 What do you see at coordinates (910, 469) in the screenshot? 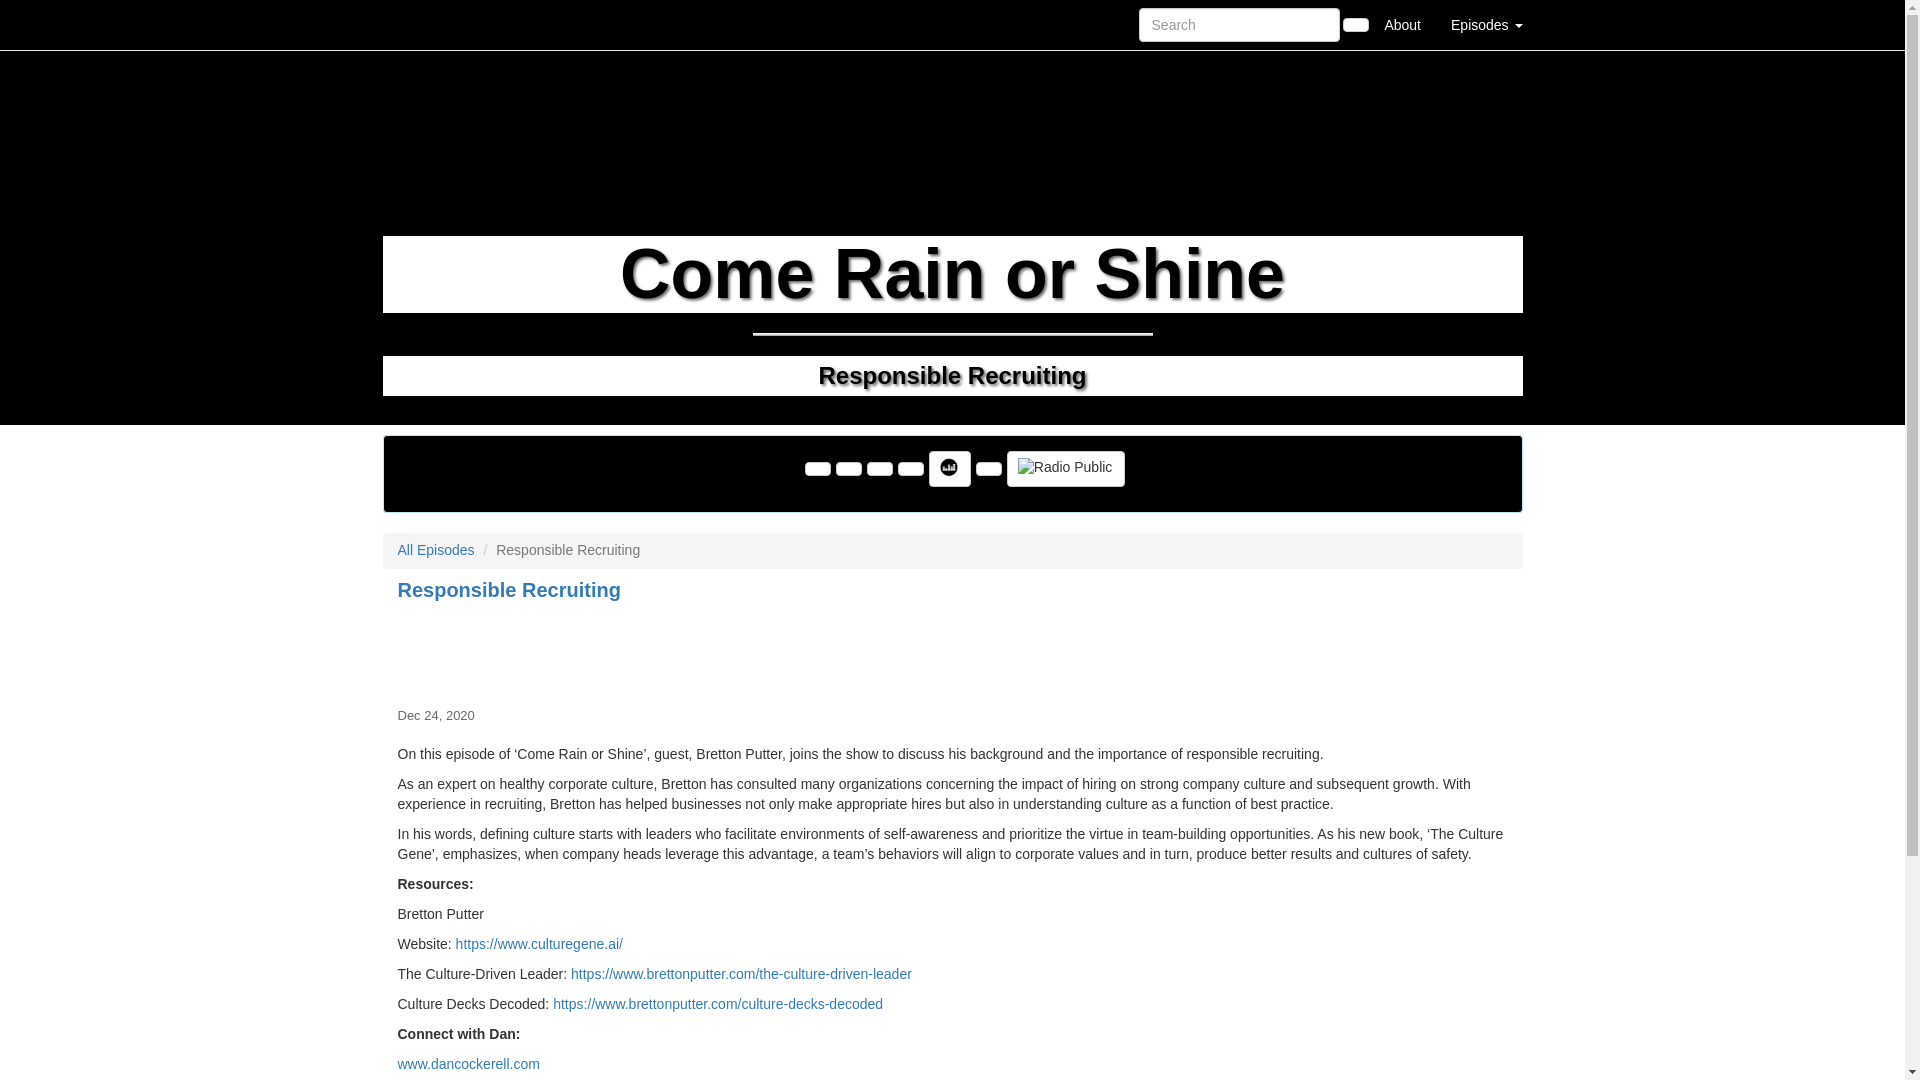
I see `Subscribe to RSS Feed` at bounding box center [910, 469].